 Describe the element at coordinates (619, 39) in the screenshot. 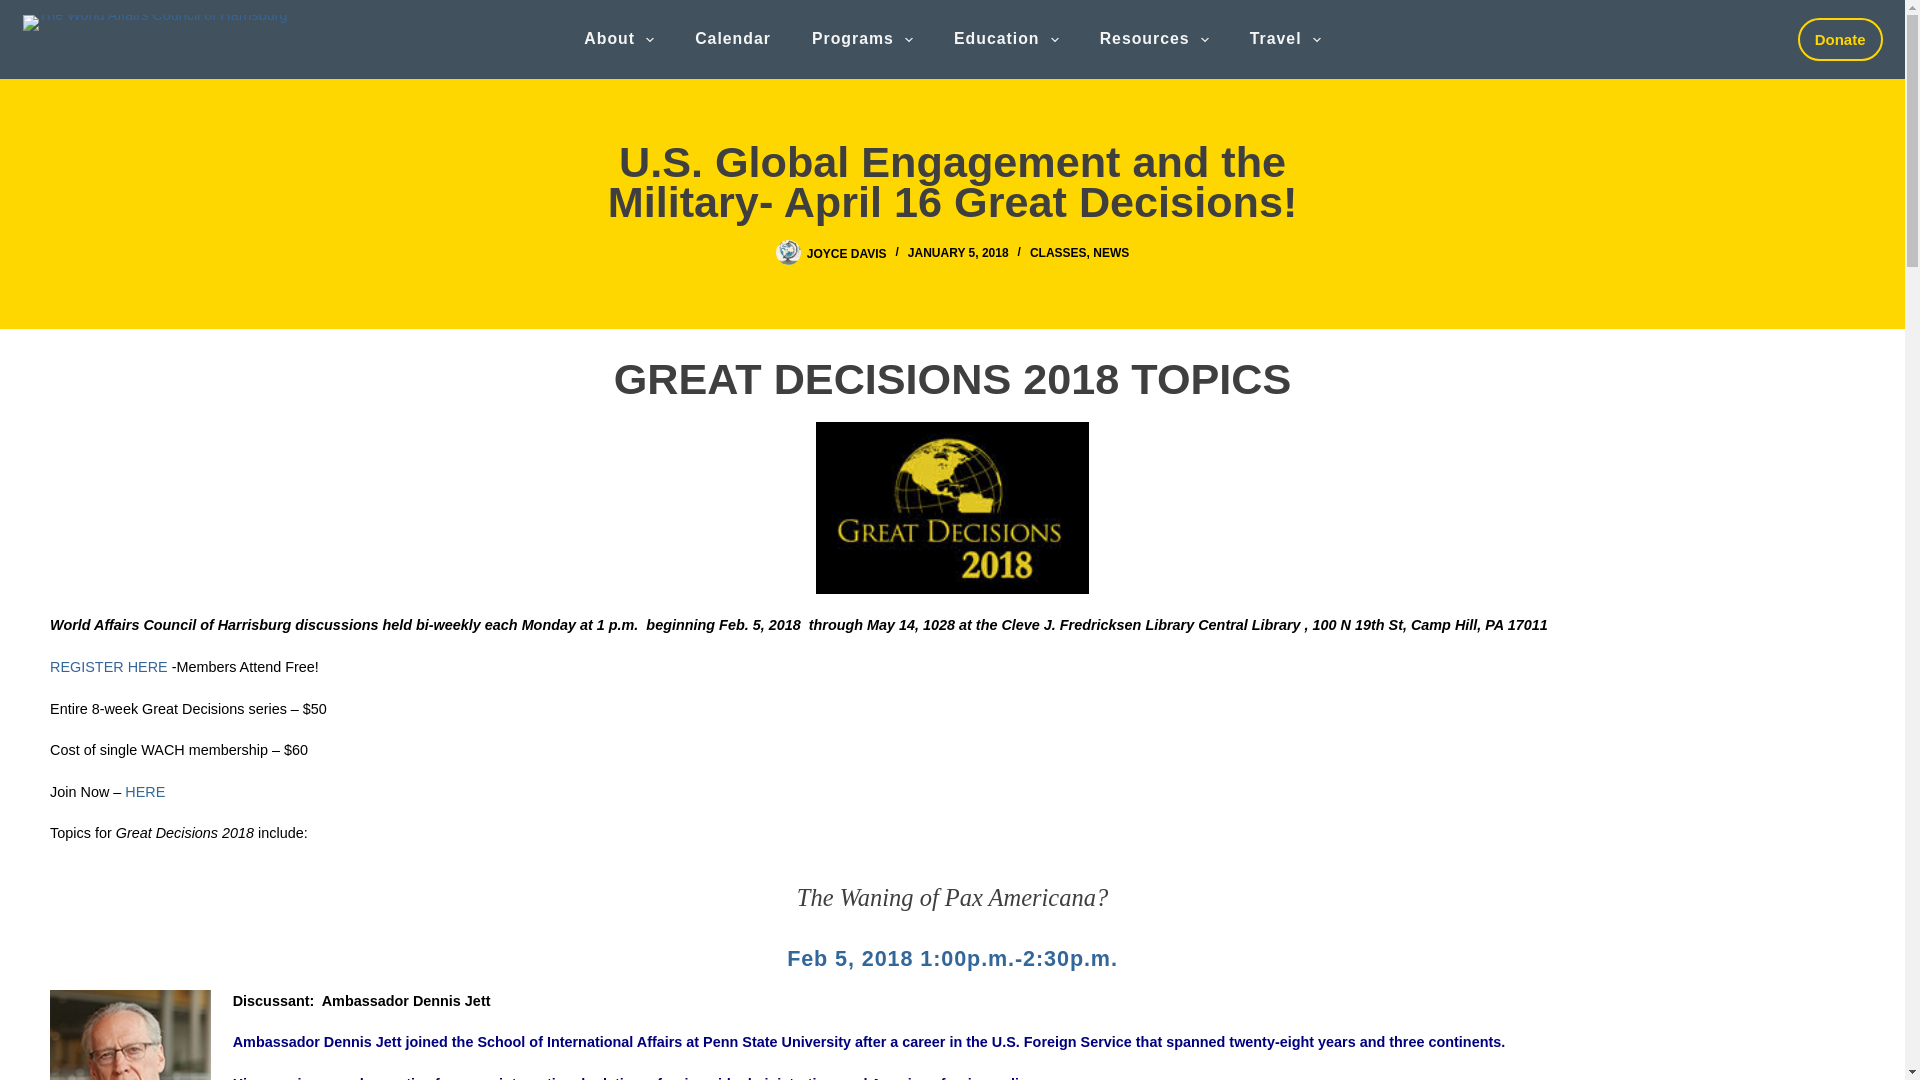

I see `About` at that location.